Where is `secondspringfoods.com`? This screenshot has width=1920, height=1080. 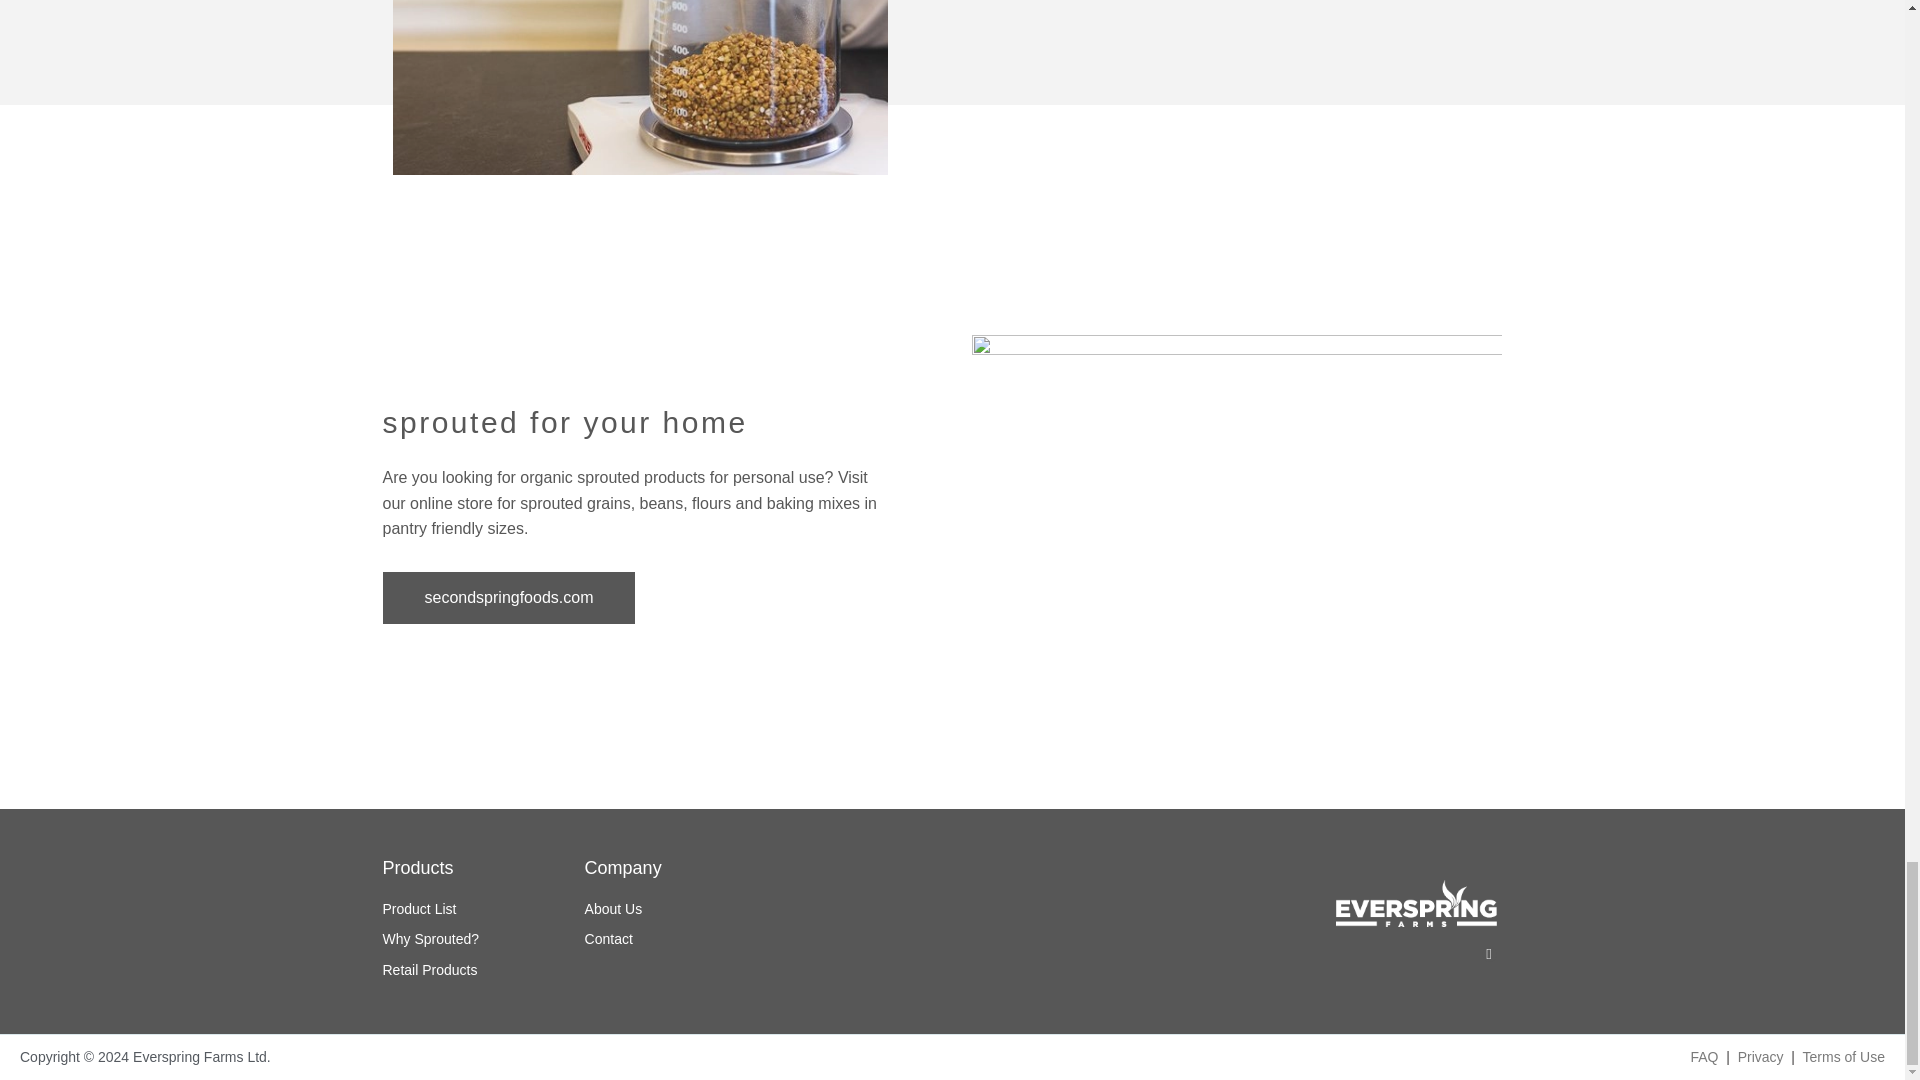 secondspringfoods.com is located at coordinates (508, 598).